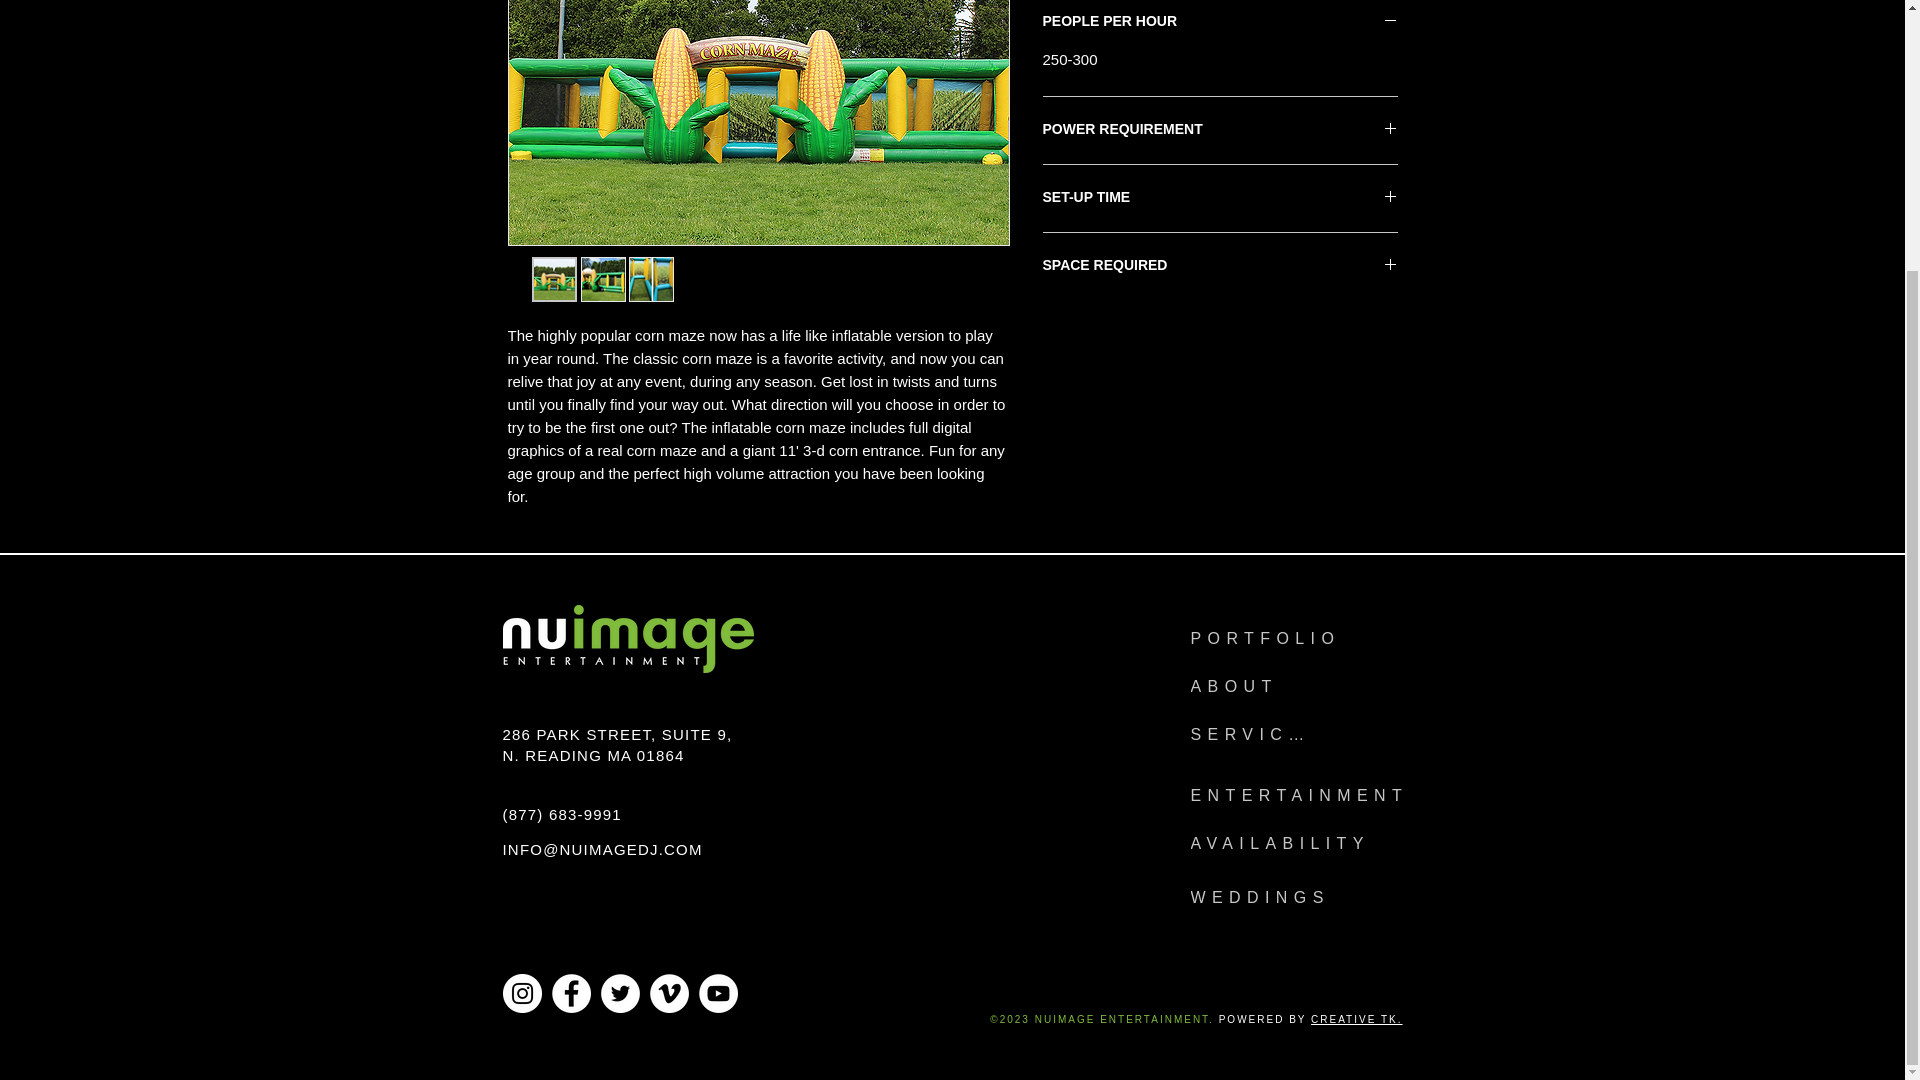  What do you see at coordinates (1285, 638) in the screenshot?
I see `PORTFOLIO` at bounding box center [1285, 638].